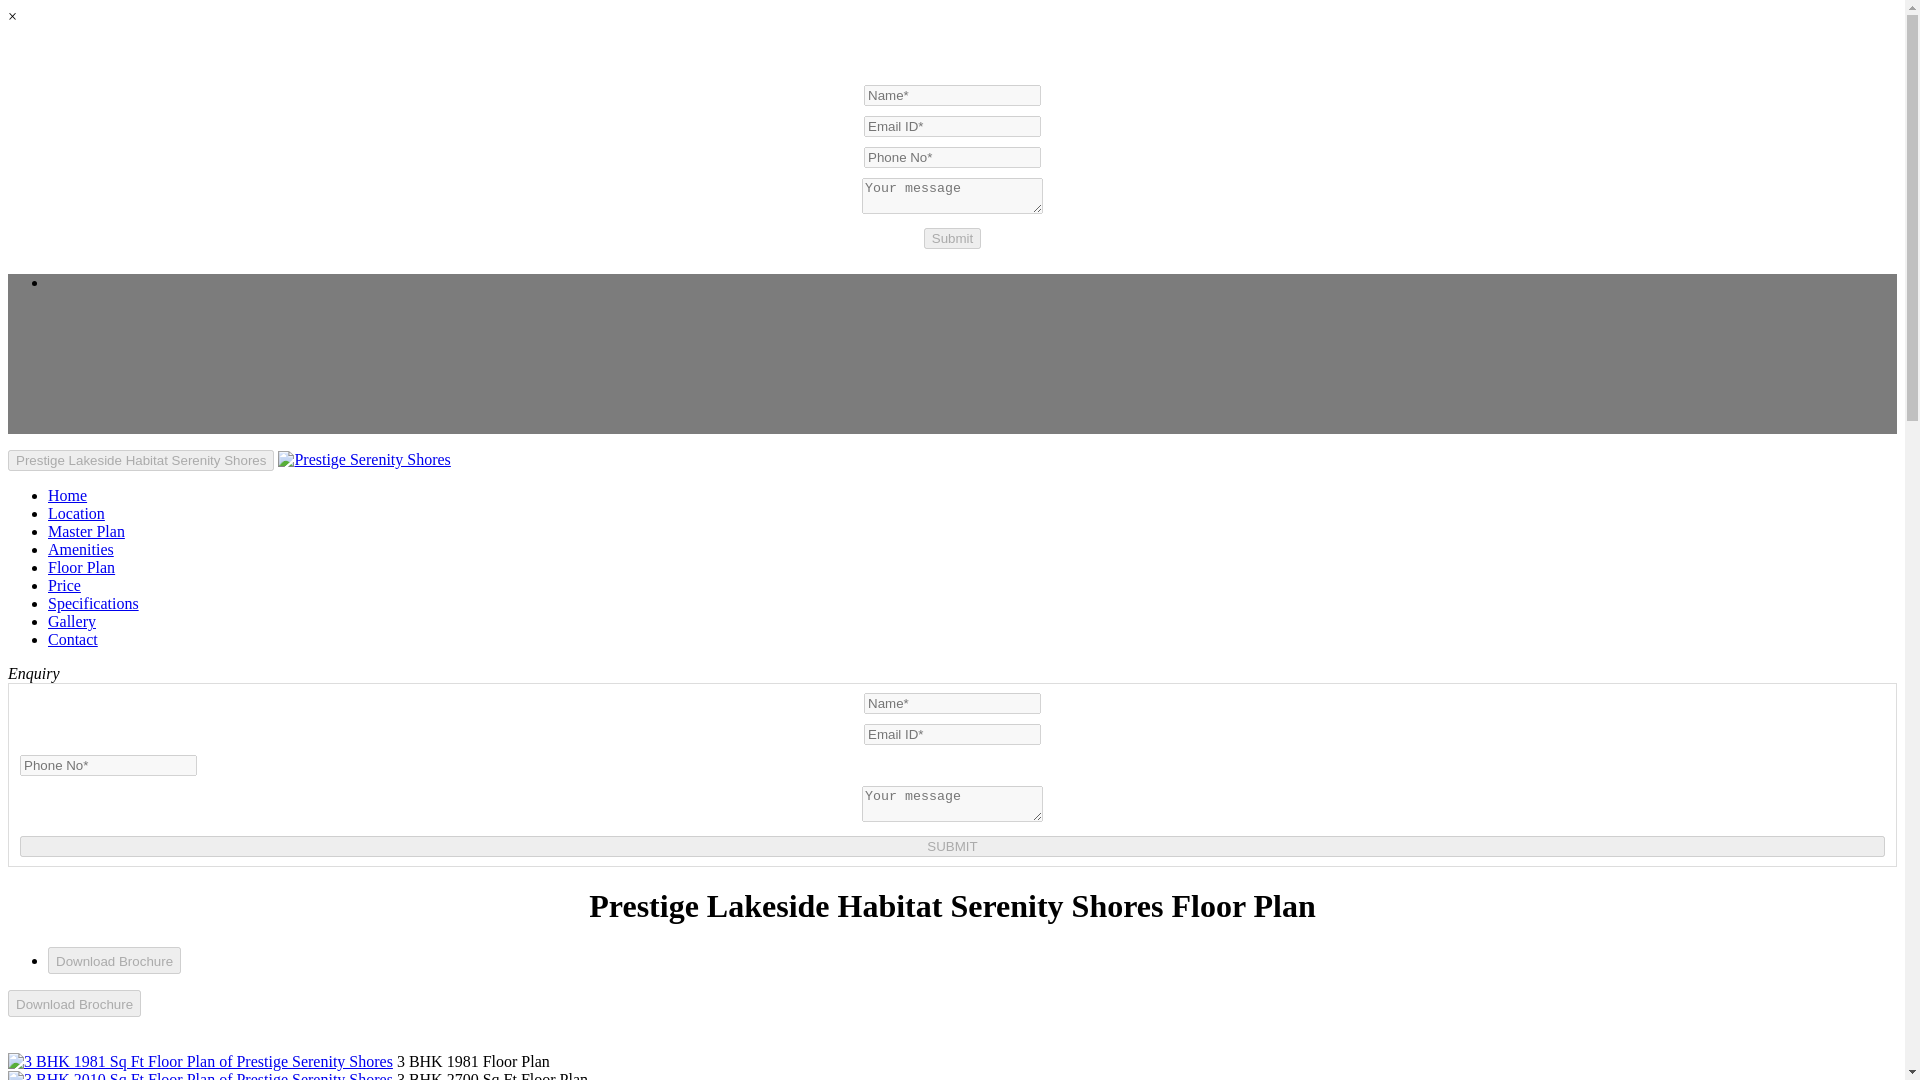 The width and height of the screenshot is (1920, 1080). Describe the element at coordinates (76, 513) in the screenshot. I see `Location` at that location.